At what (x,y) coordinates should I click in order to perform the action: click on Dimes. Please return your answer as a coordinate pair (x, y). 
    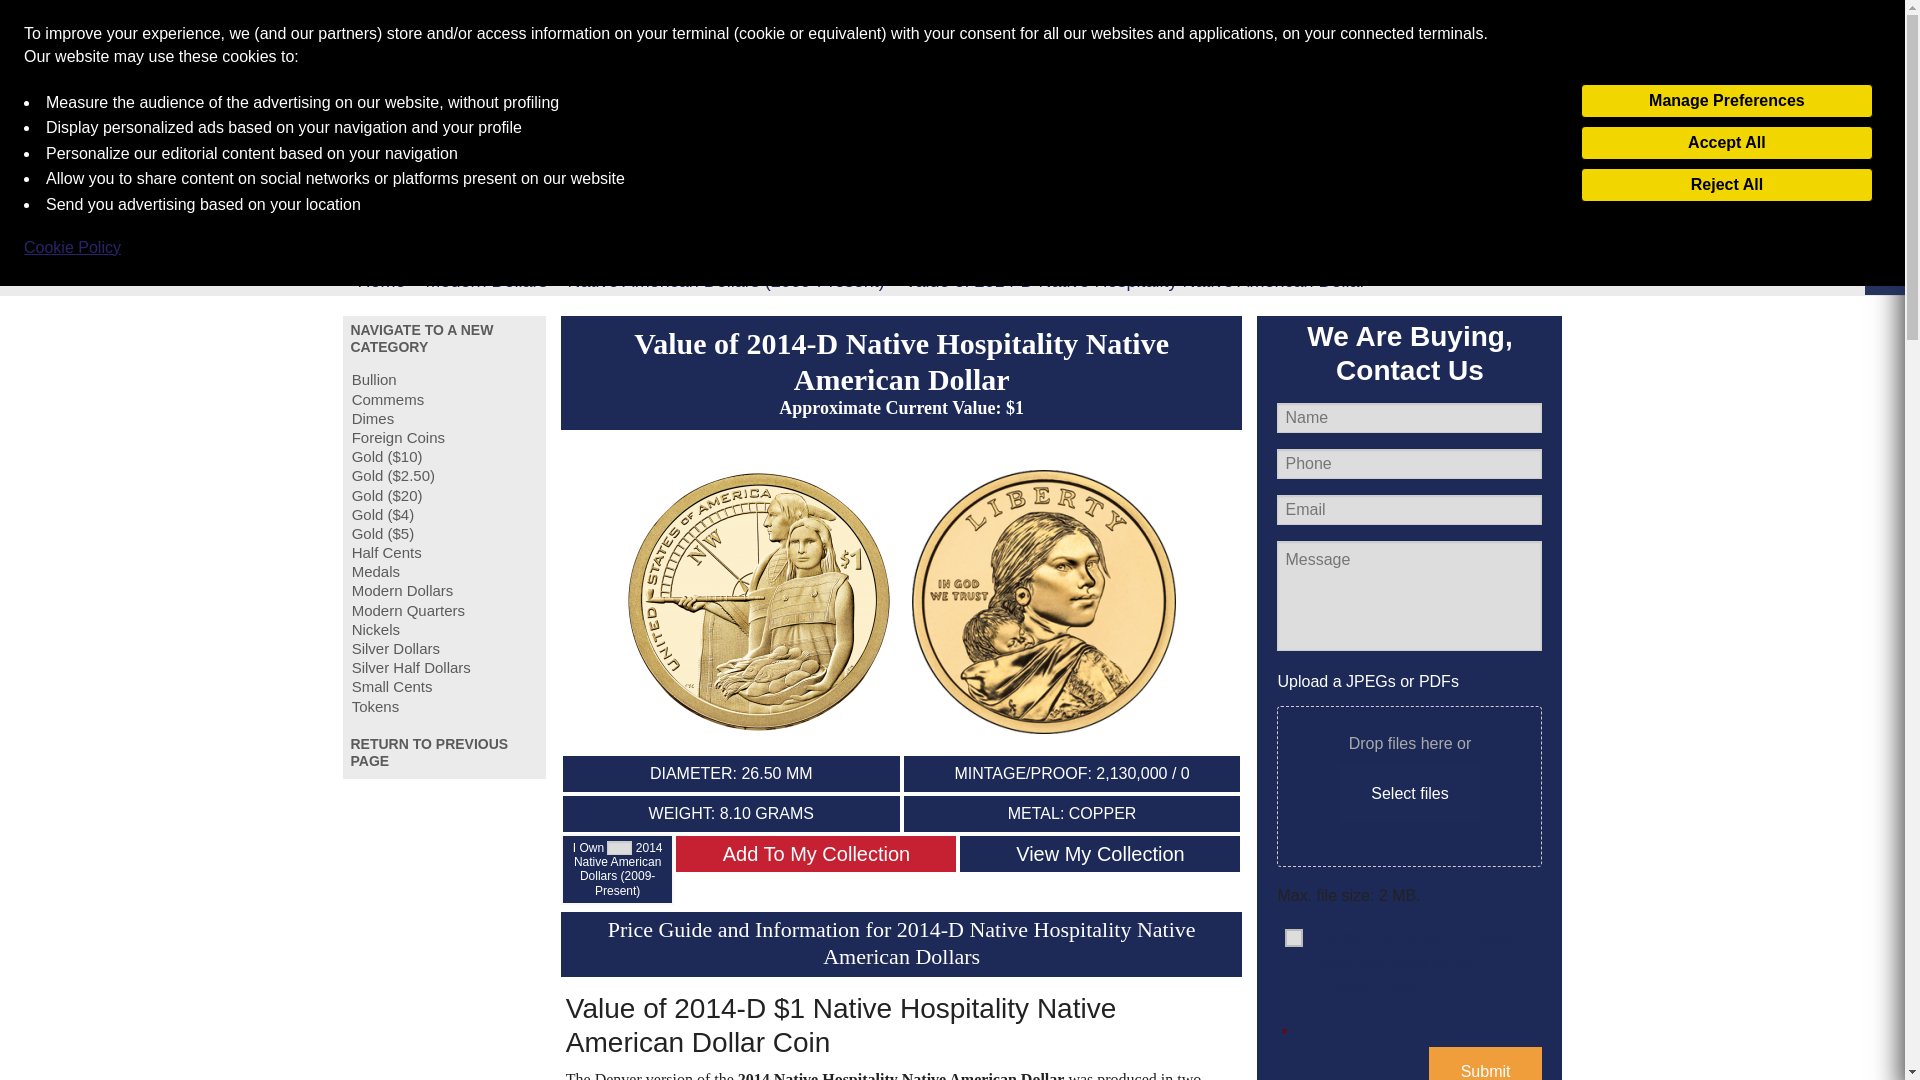
    Looking at the image, I should click on (444, 418).